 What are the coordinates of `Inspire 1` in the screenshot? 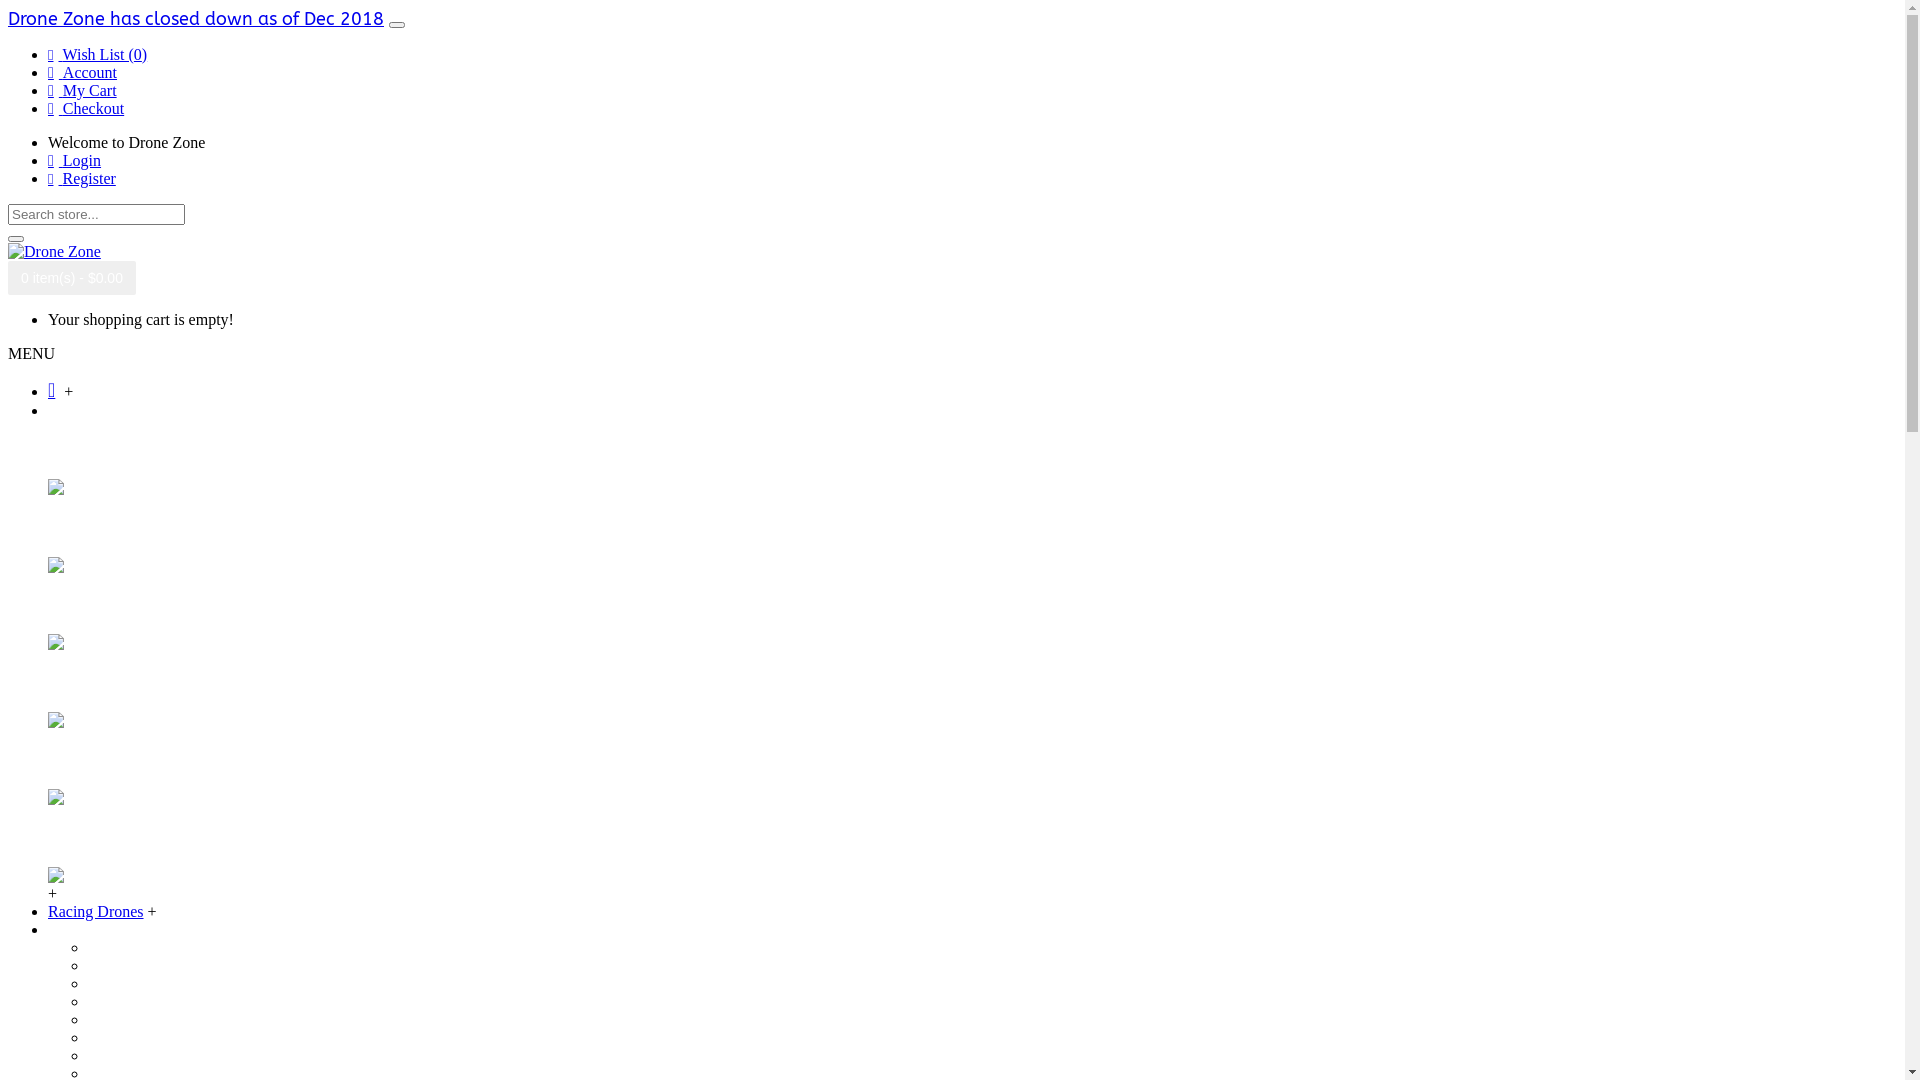 It's located at (84, 758).